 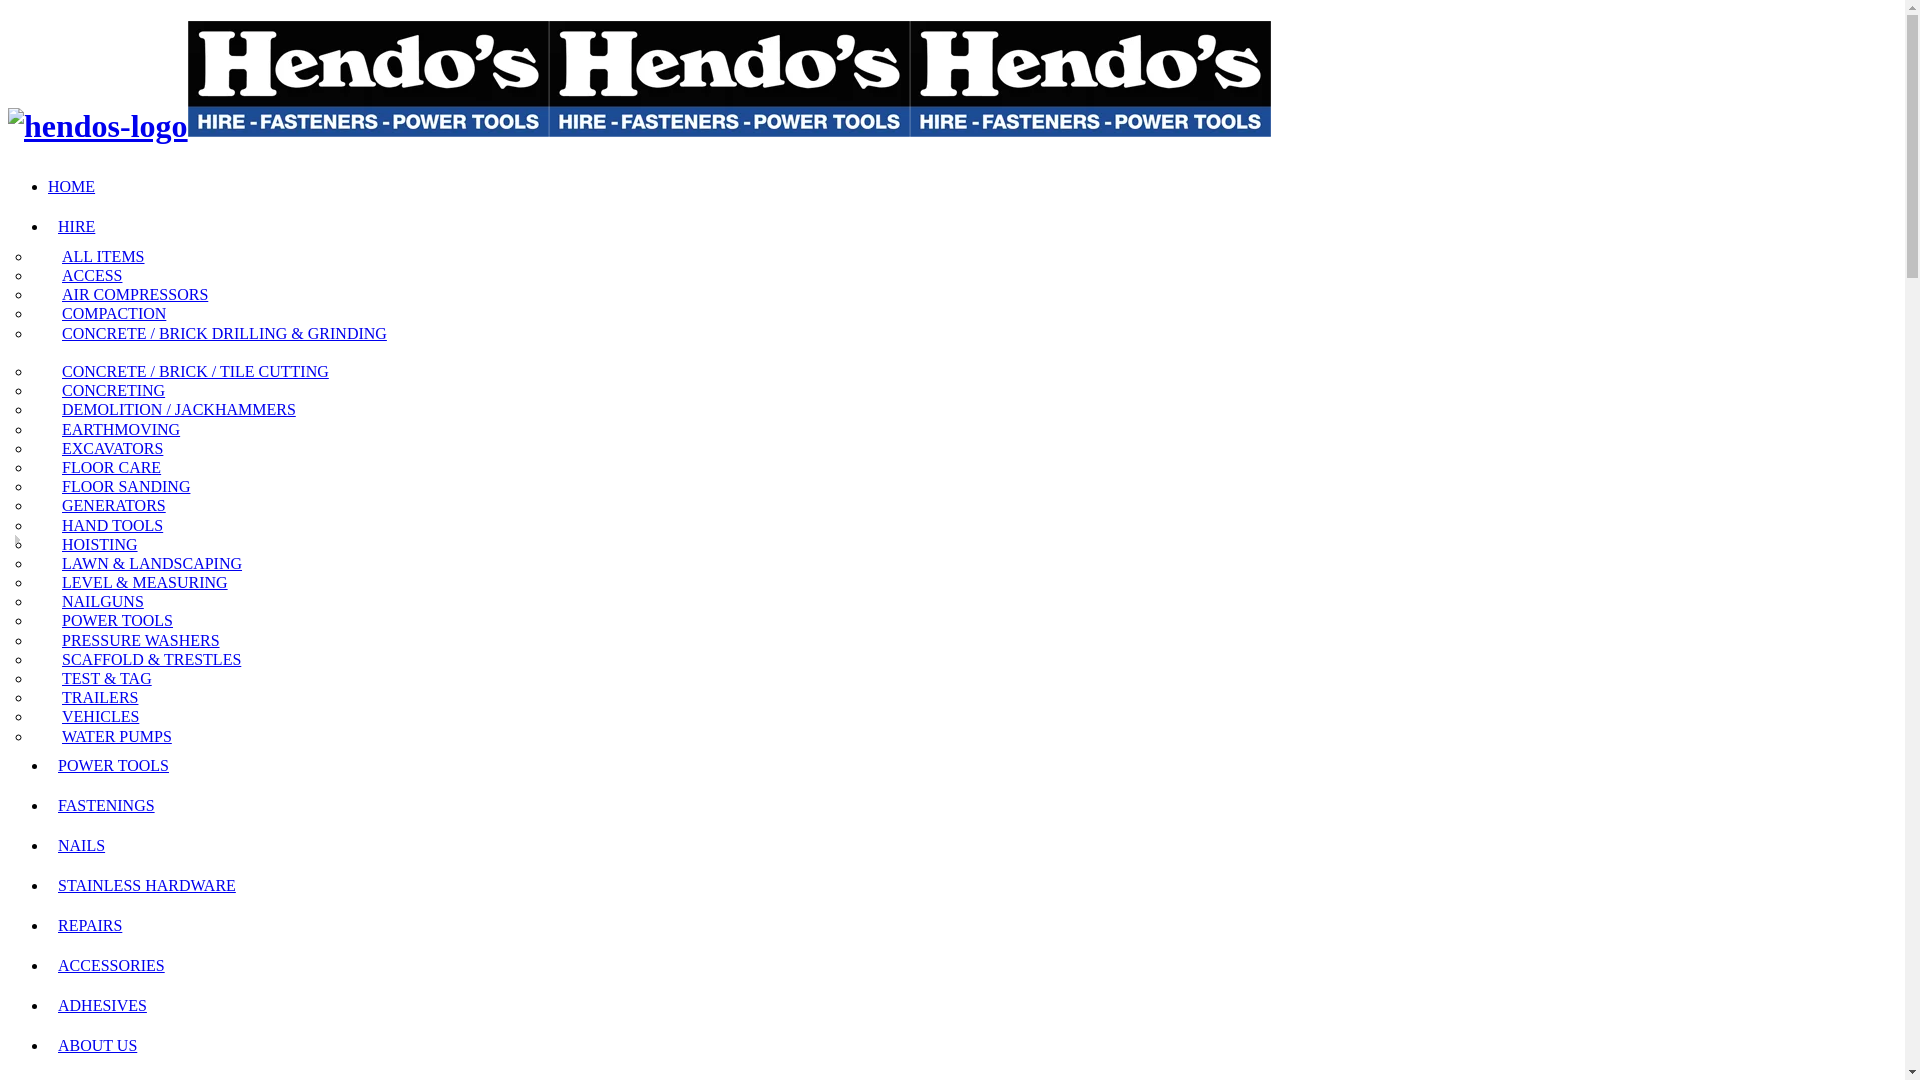 I want to click on ACCESSORIES, so click(x=112, y=966).